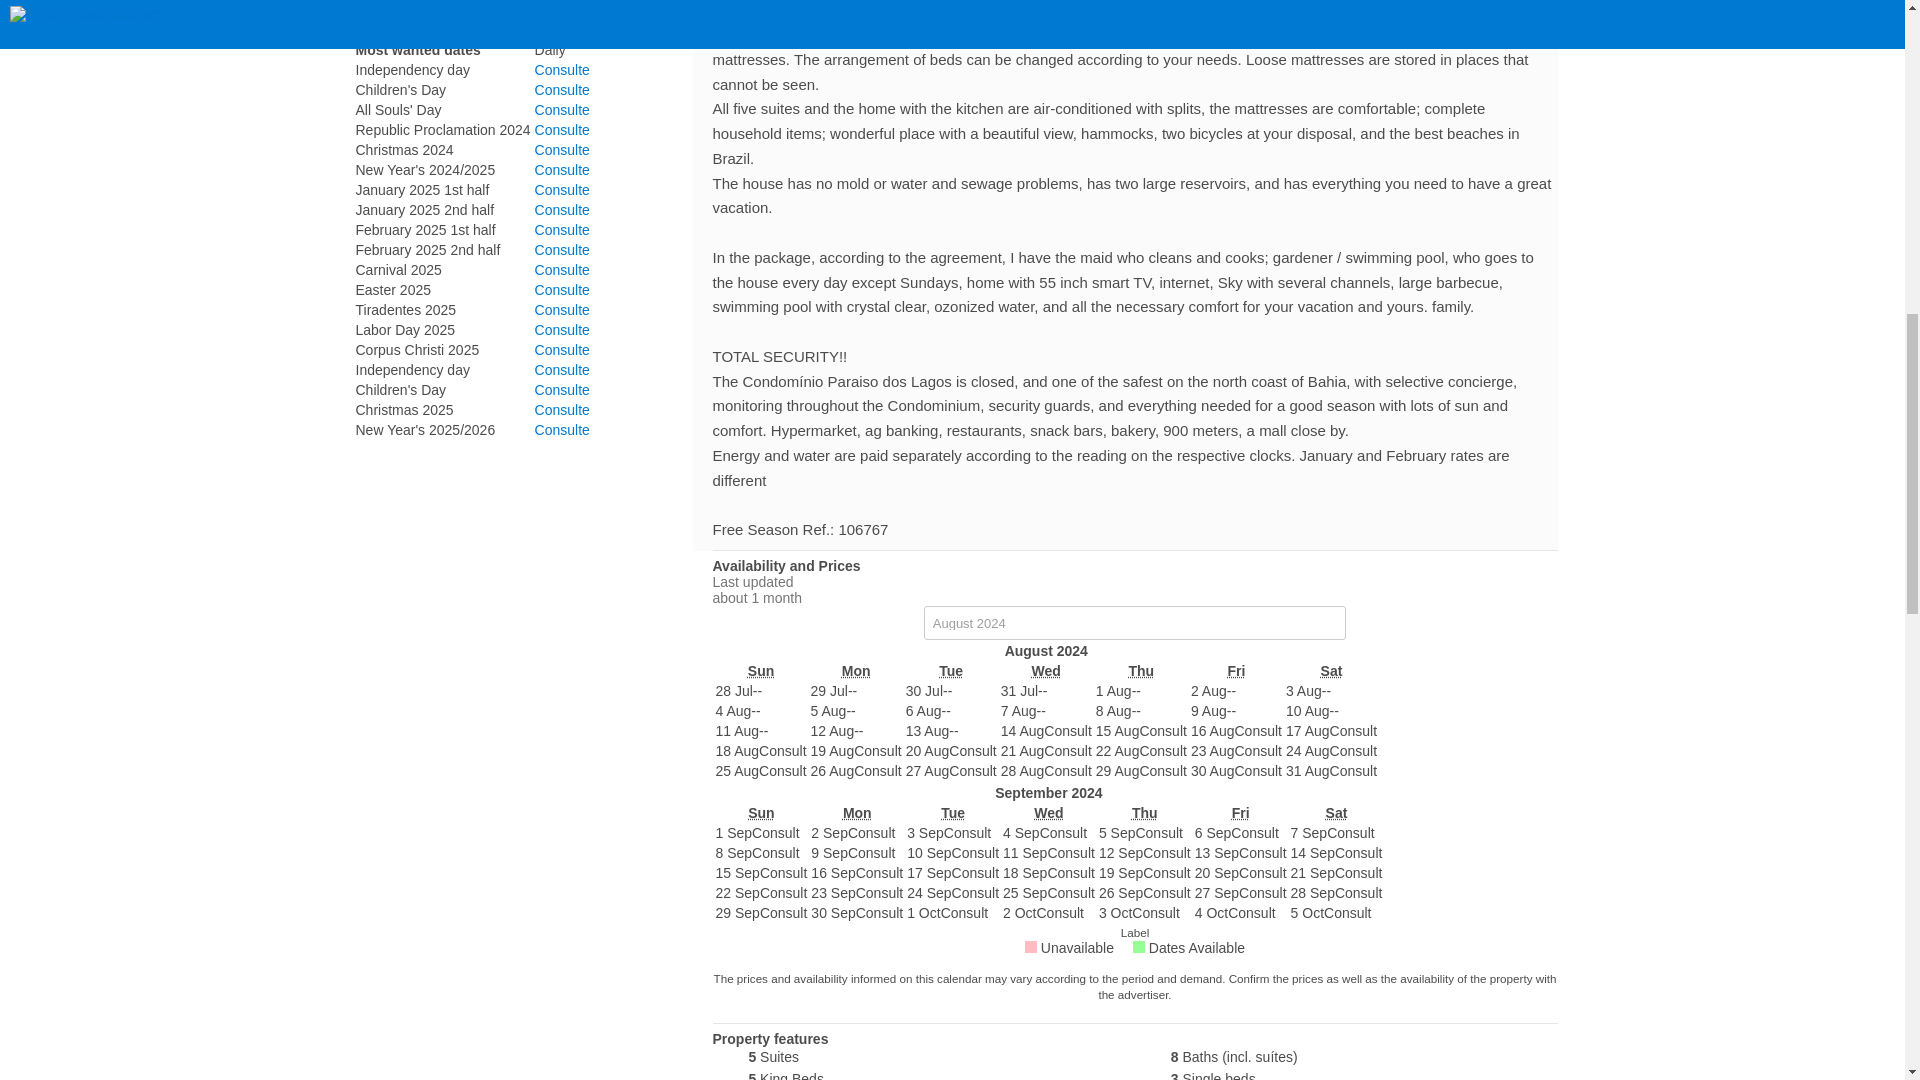  I want to click on Consulte, so click(562, 90).